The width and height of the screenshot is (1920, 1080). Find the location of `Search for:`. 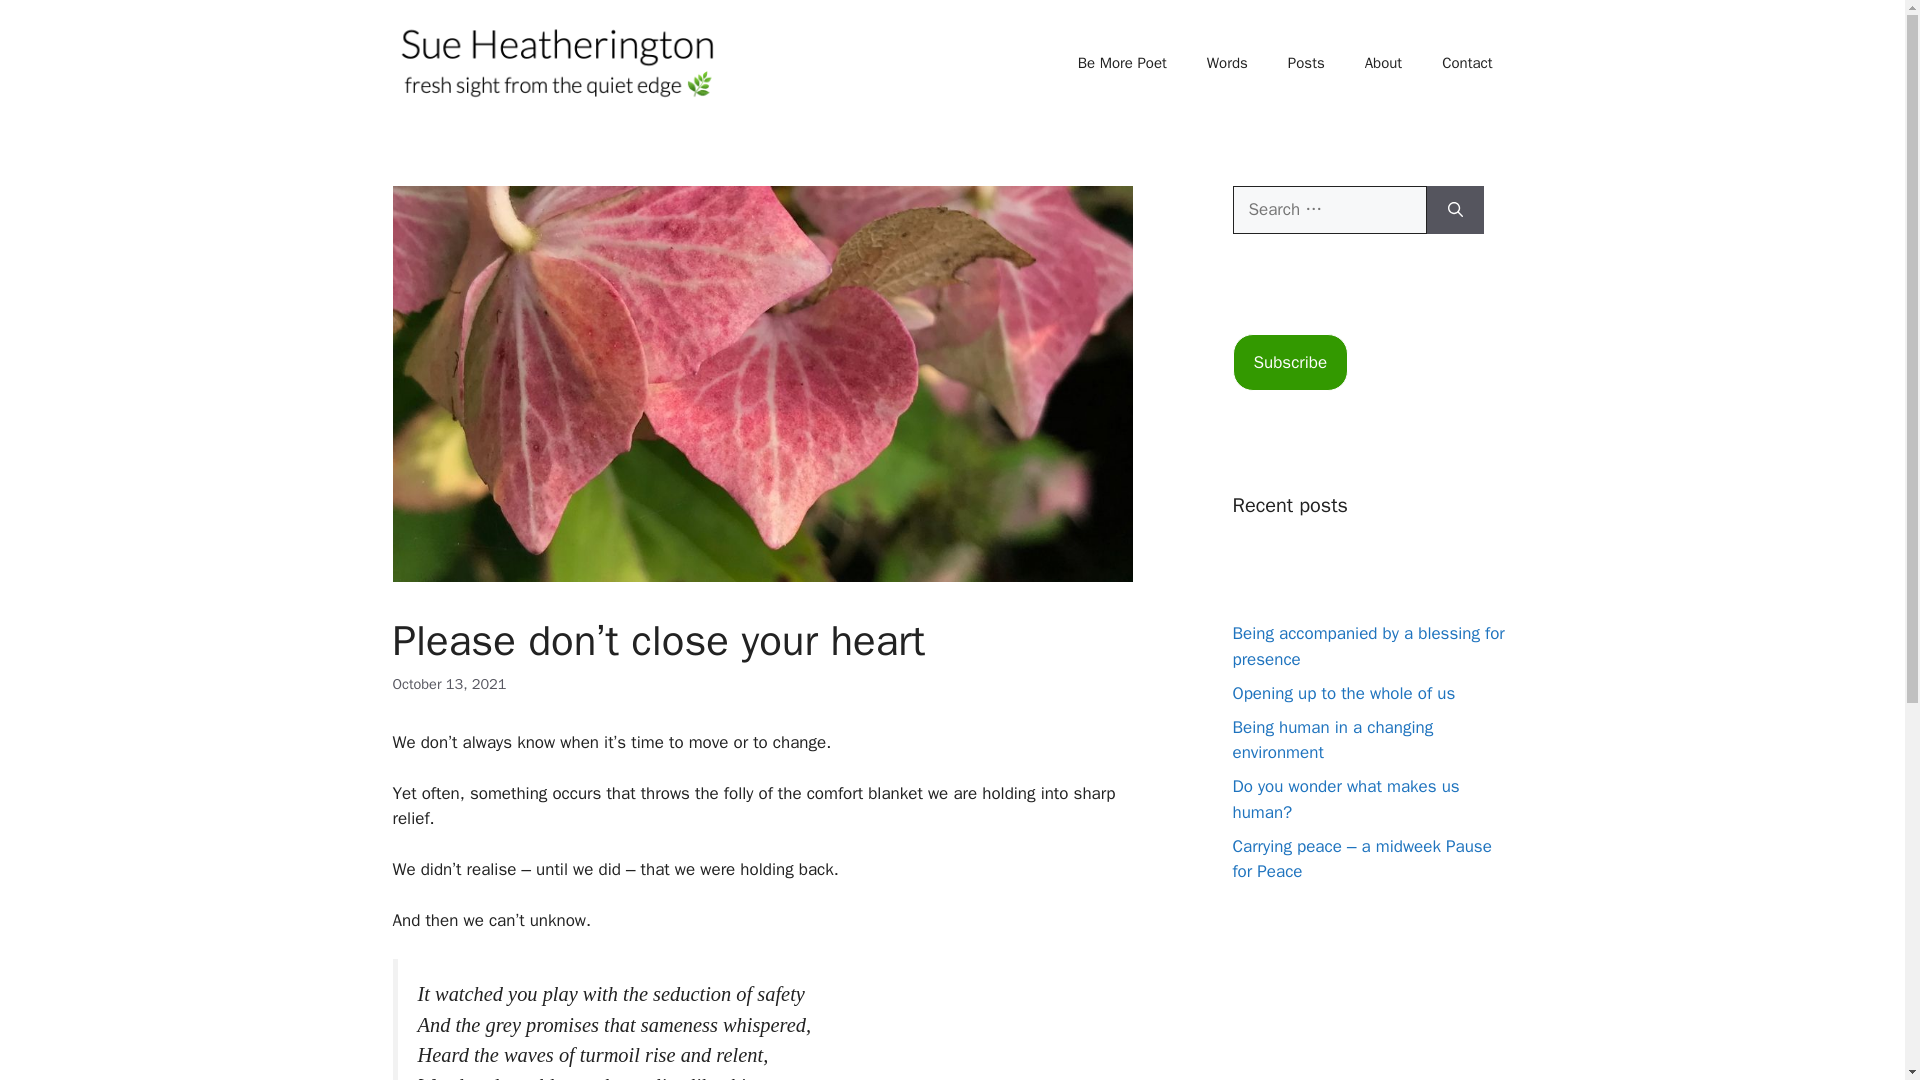

Search for: is located at coordinates (1329, 210).